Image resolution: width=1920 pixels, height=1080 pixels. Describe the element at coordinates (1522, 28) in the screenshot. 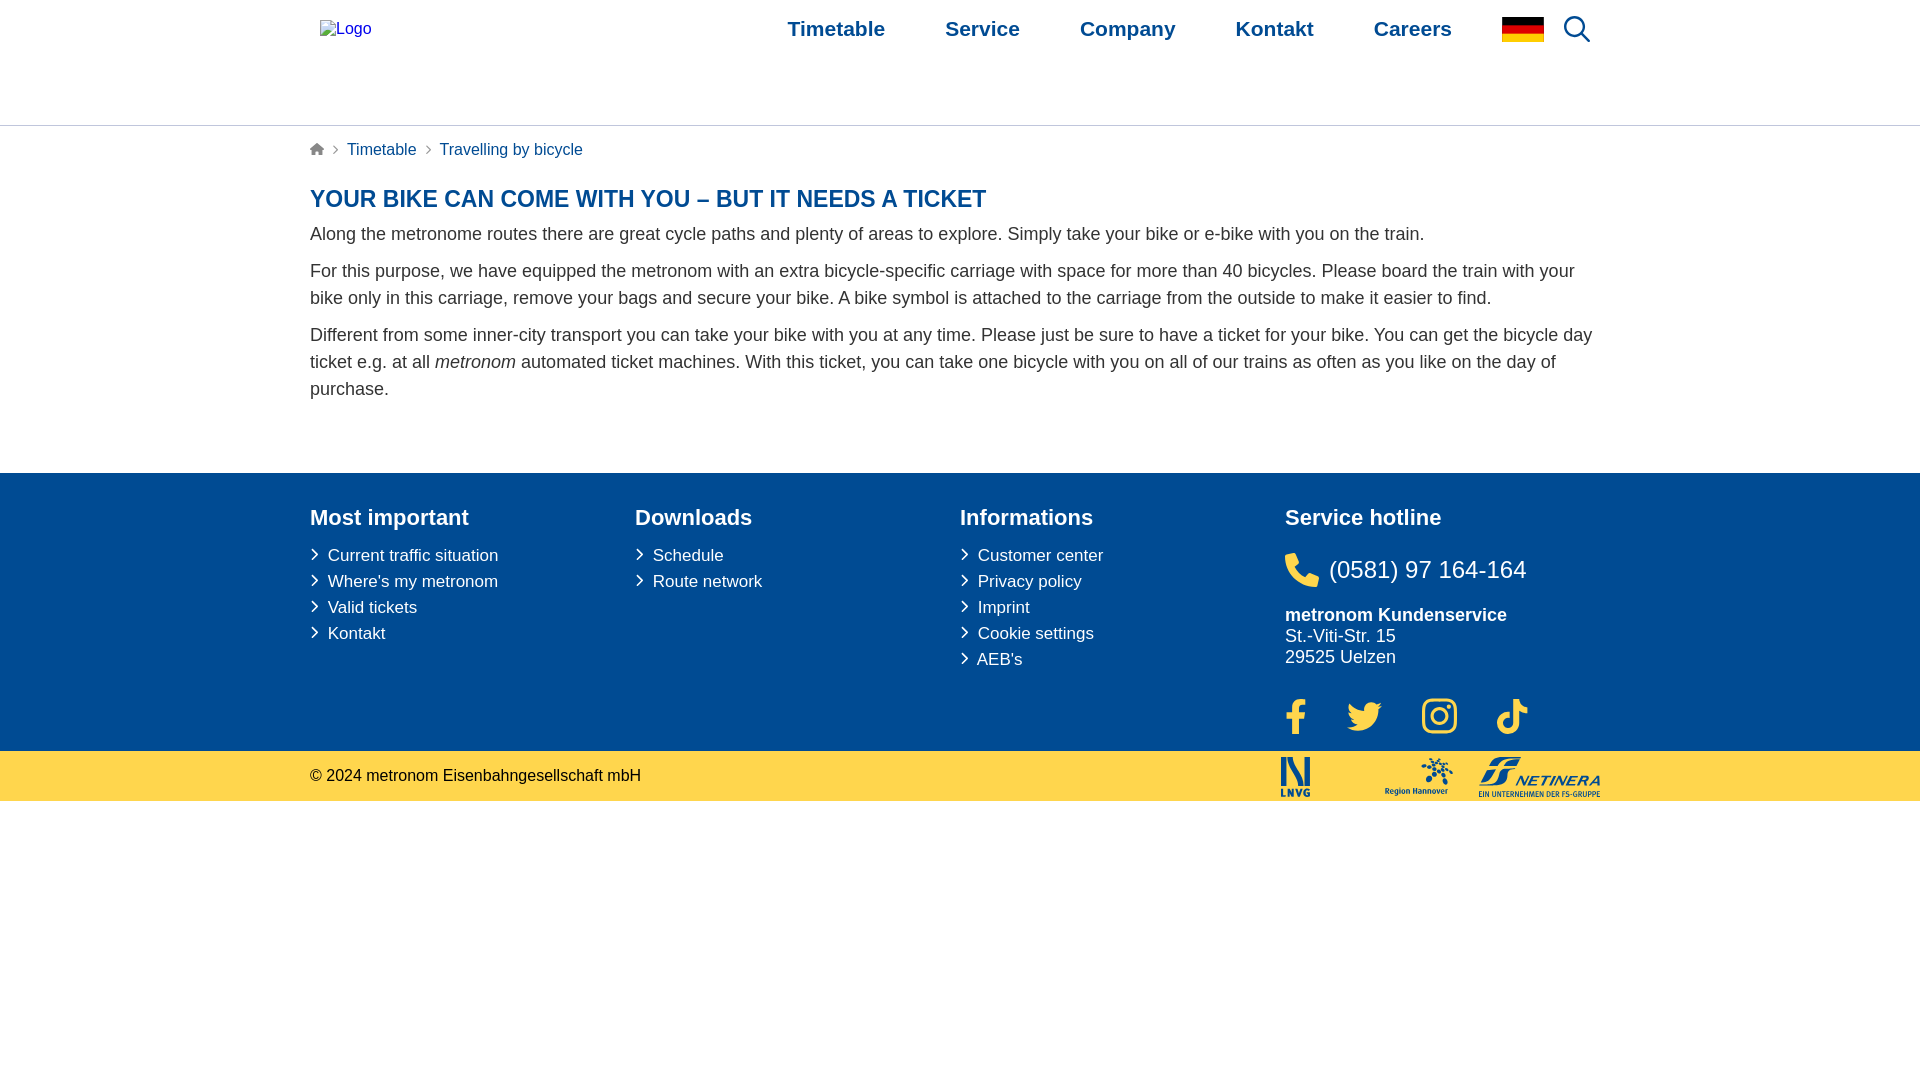

I see `DE` at that location.